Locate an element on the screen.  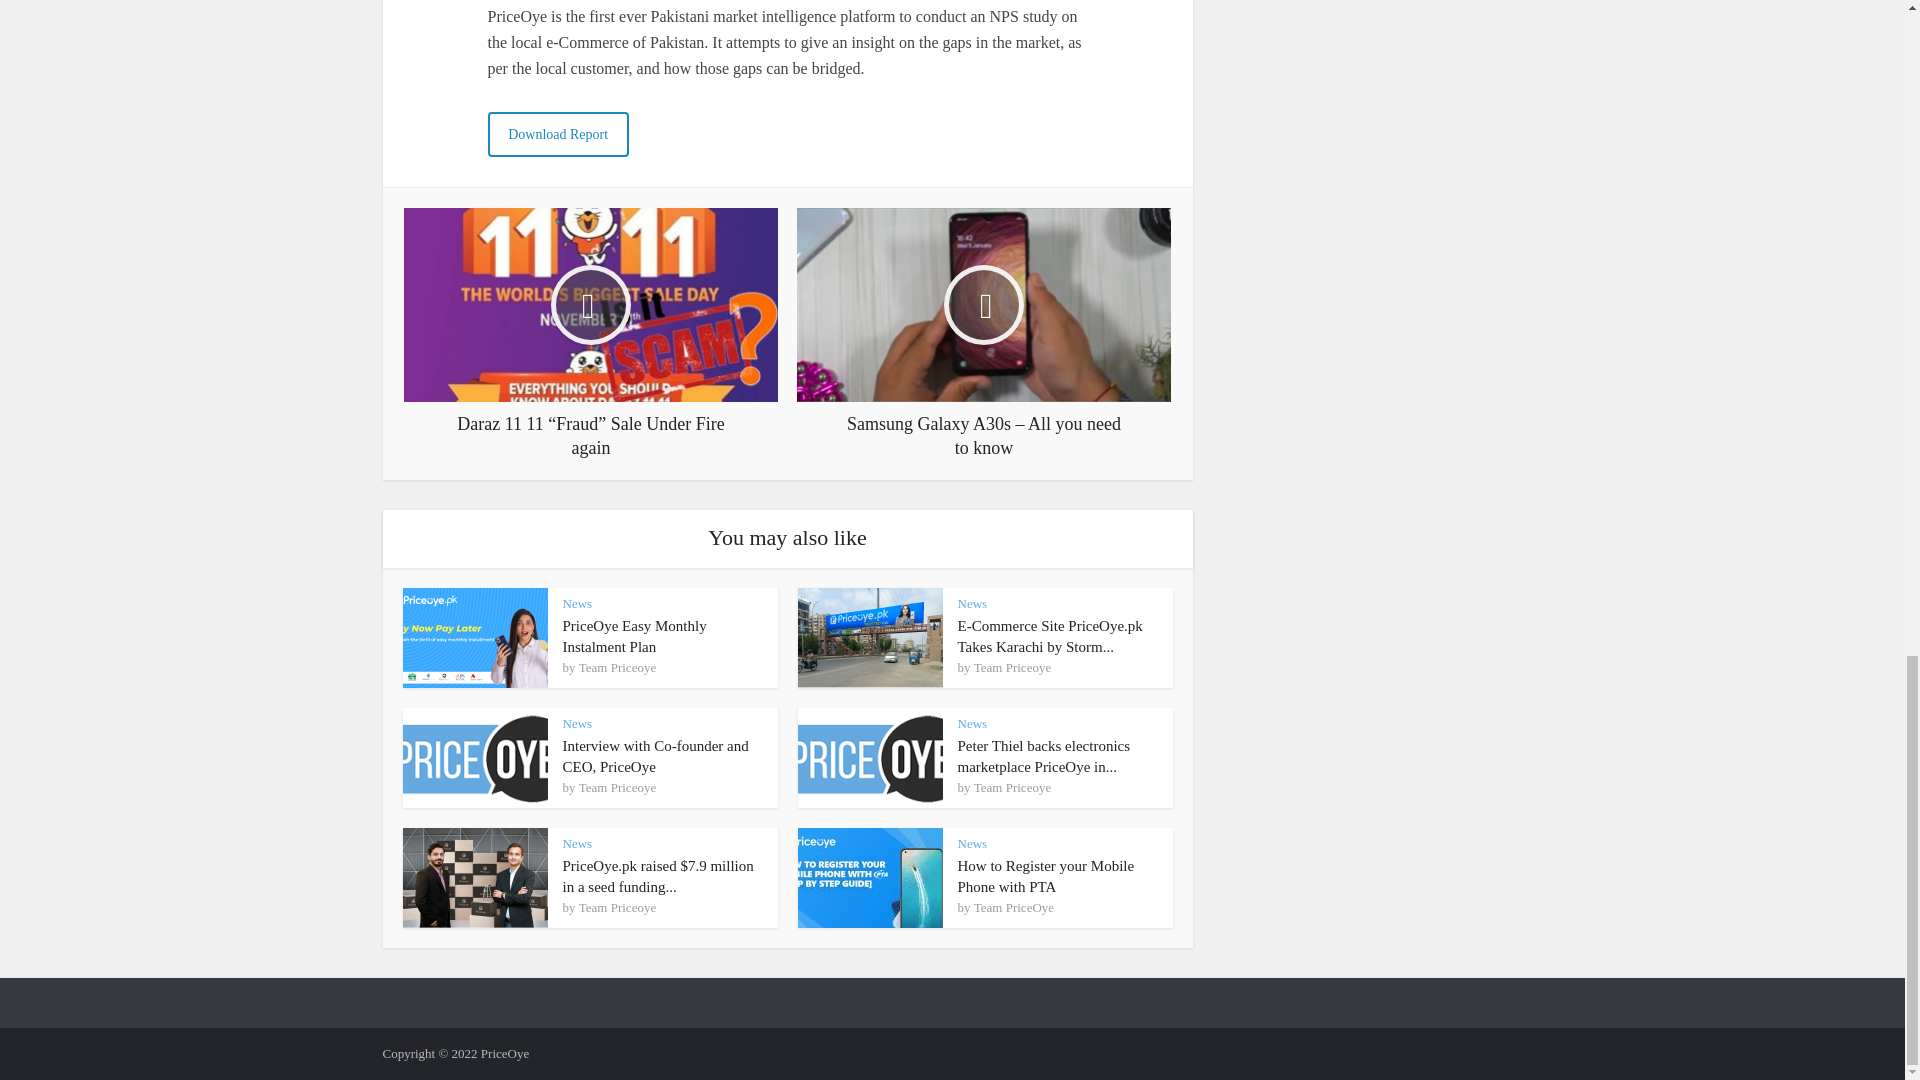
Interview with Co-founder and CEO, PriceOye is located at coordinates (655, 756).